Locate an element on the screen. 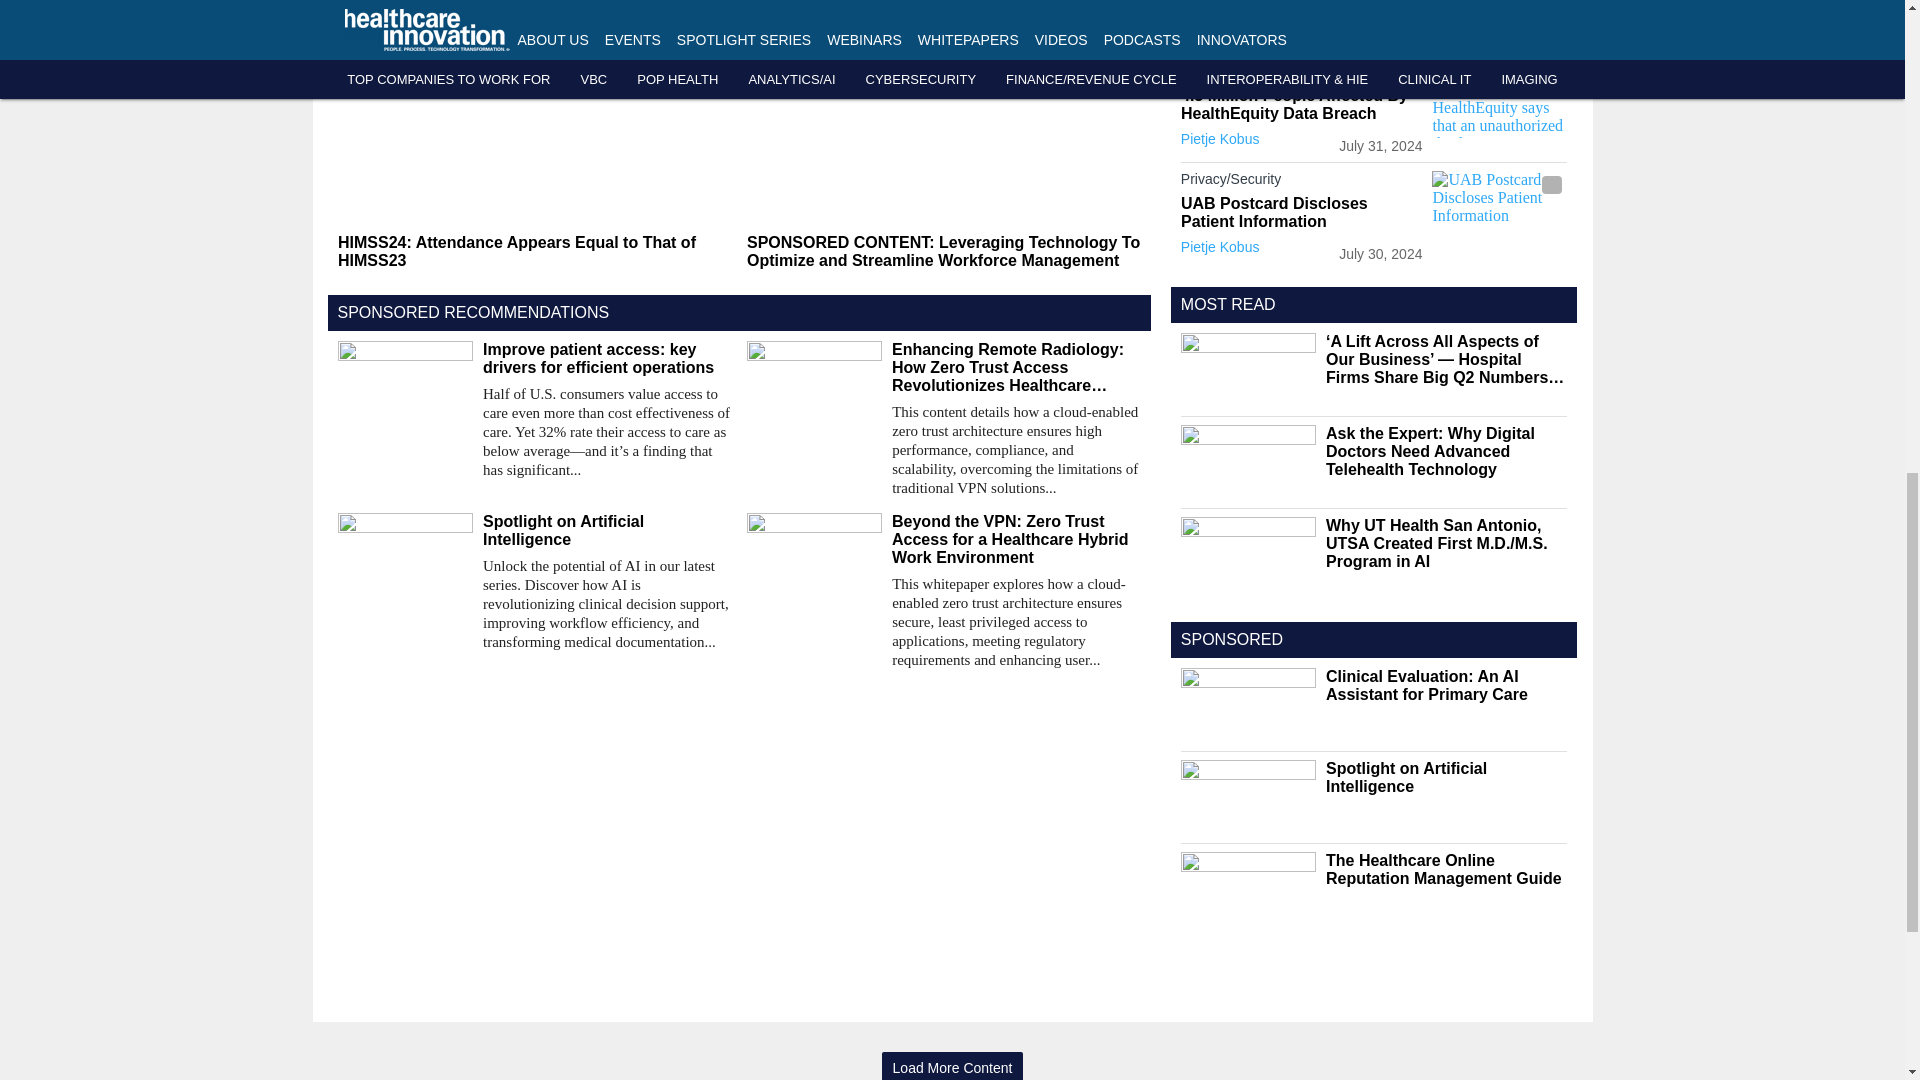 The image size is (1920, 1080). UAB Postcard Discloses Patient Information is located at coordinates (1499, 208).